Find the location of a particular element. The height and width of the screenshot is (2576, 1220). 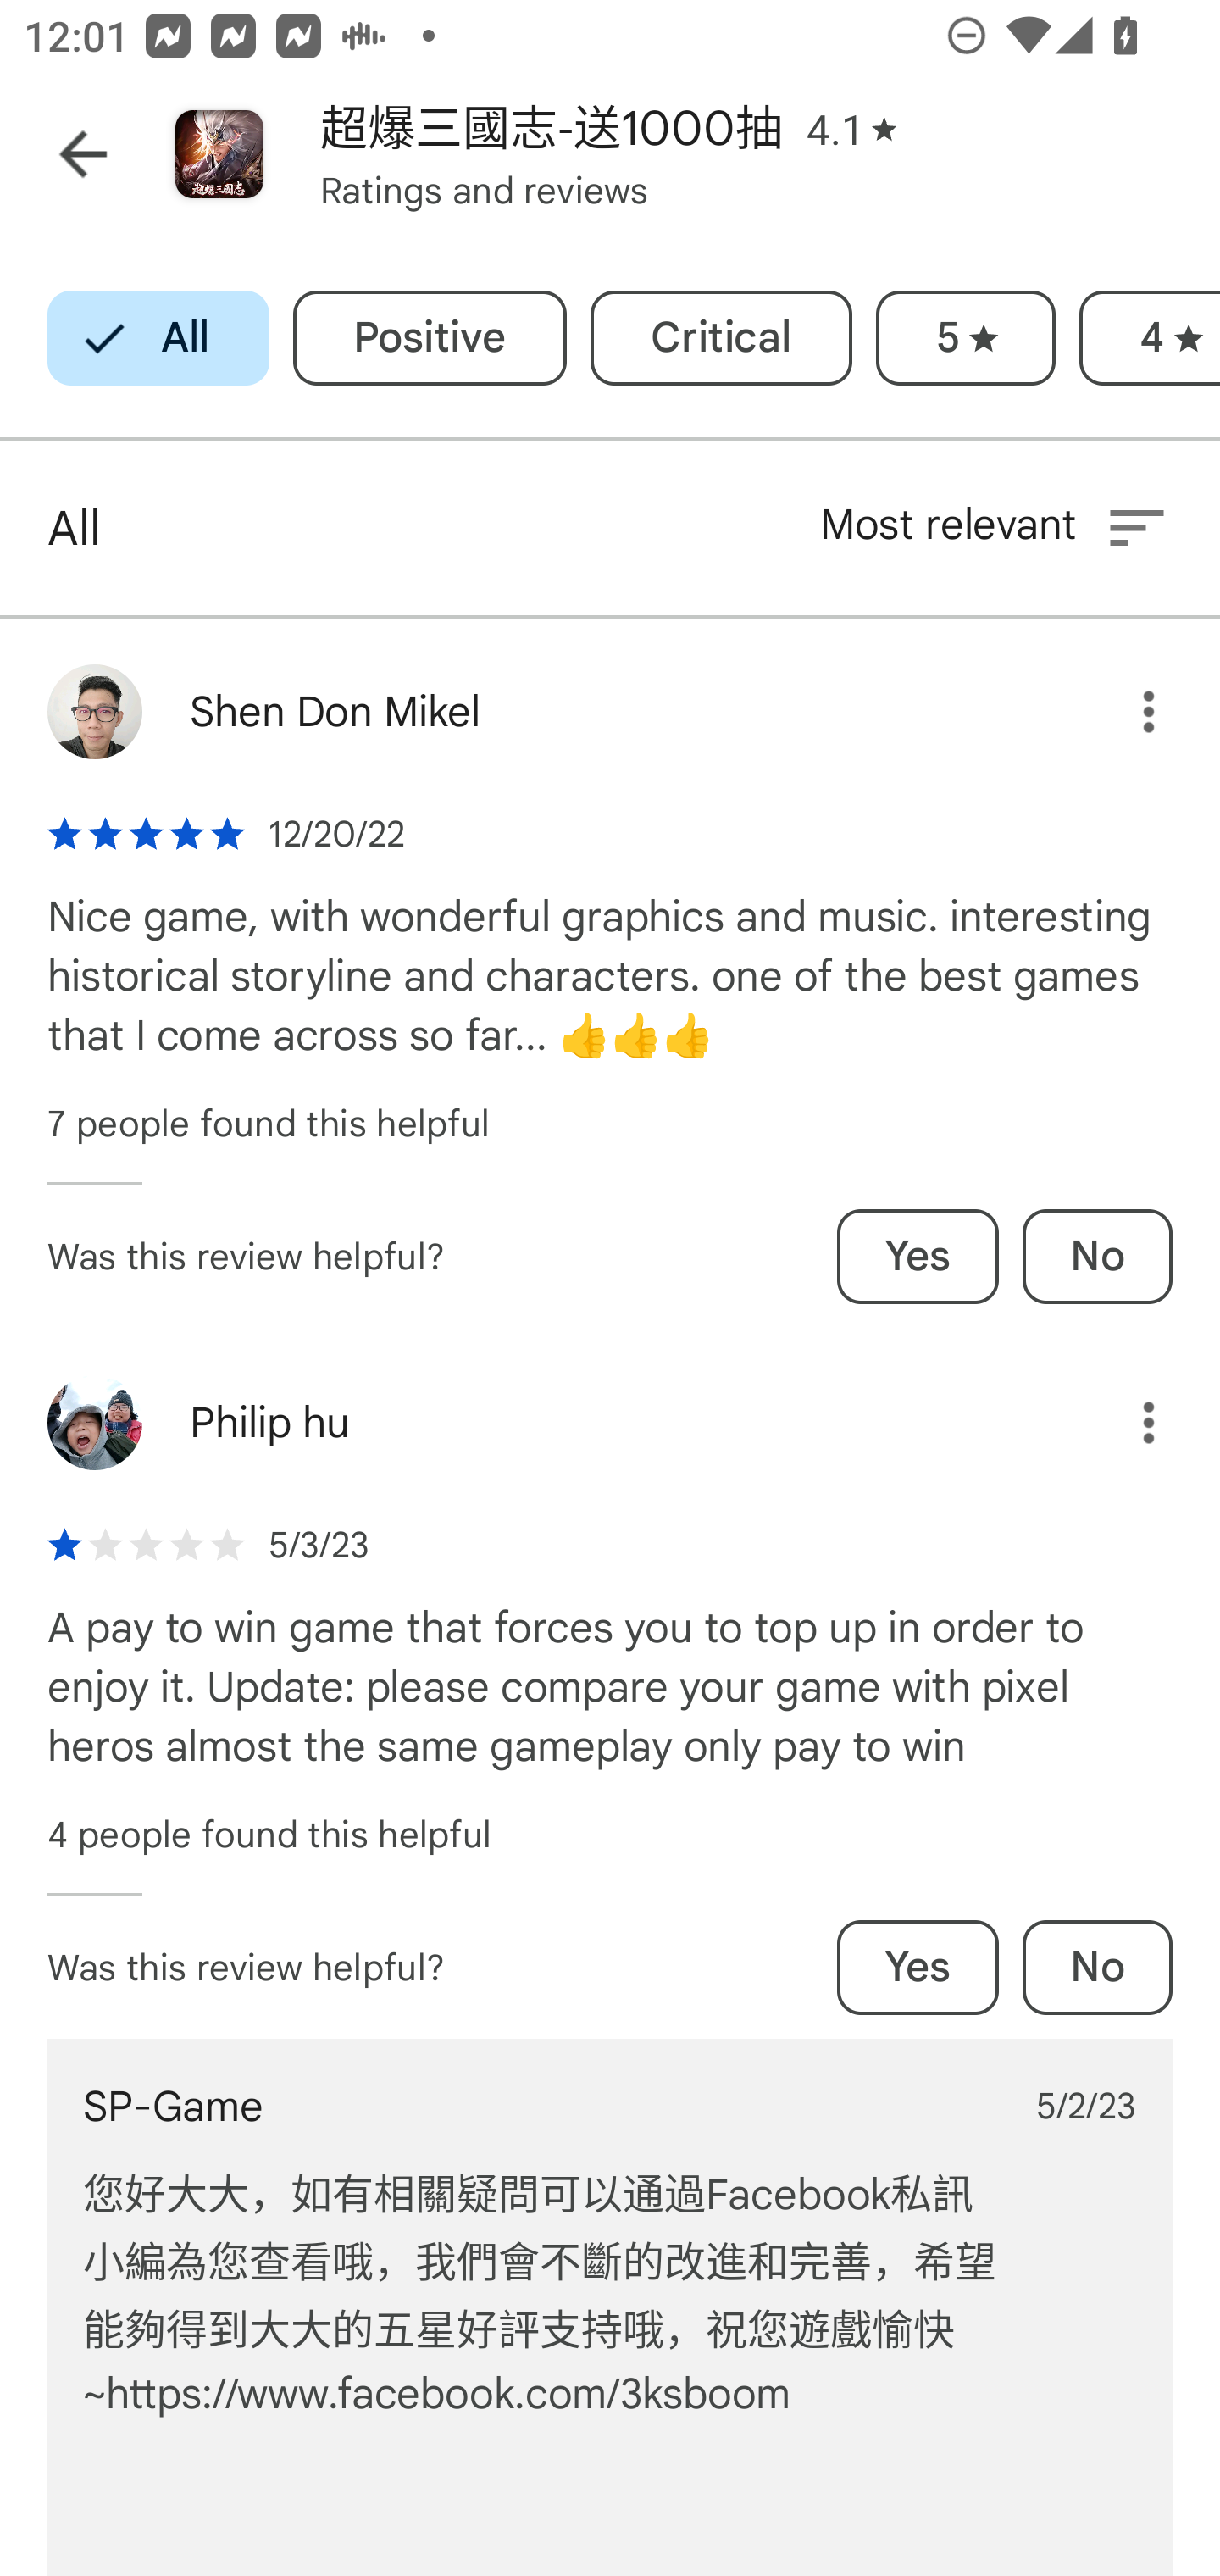

Options is located at coordinates (1124, 1423).